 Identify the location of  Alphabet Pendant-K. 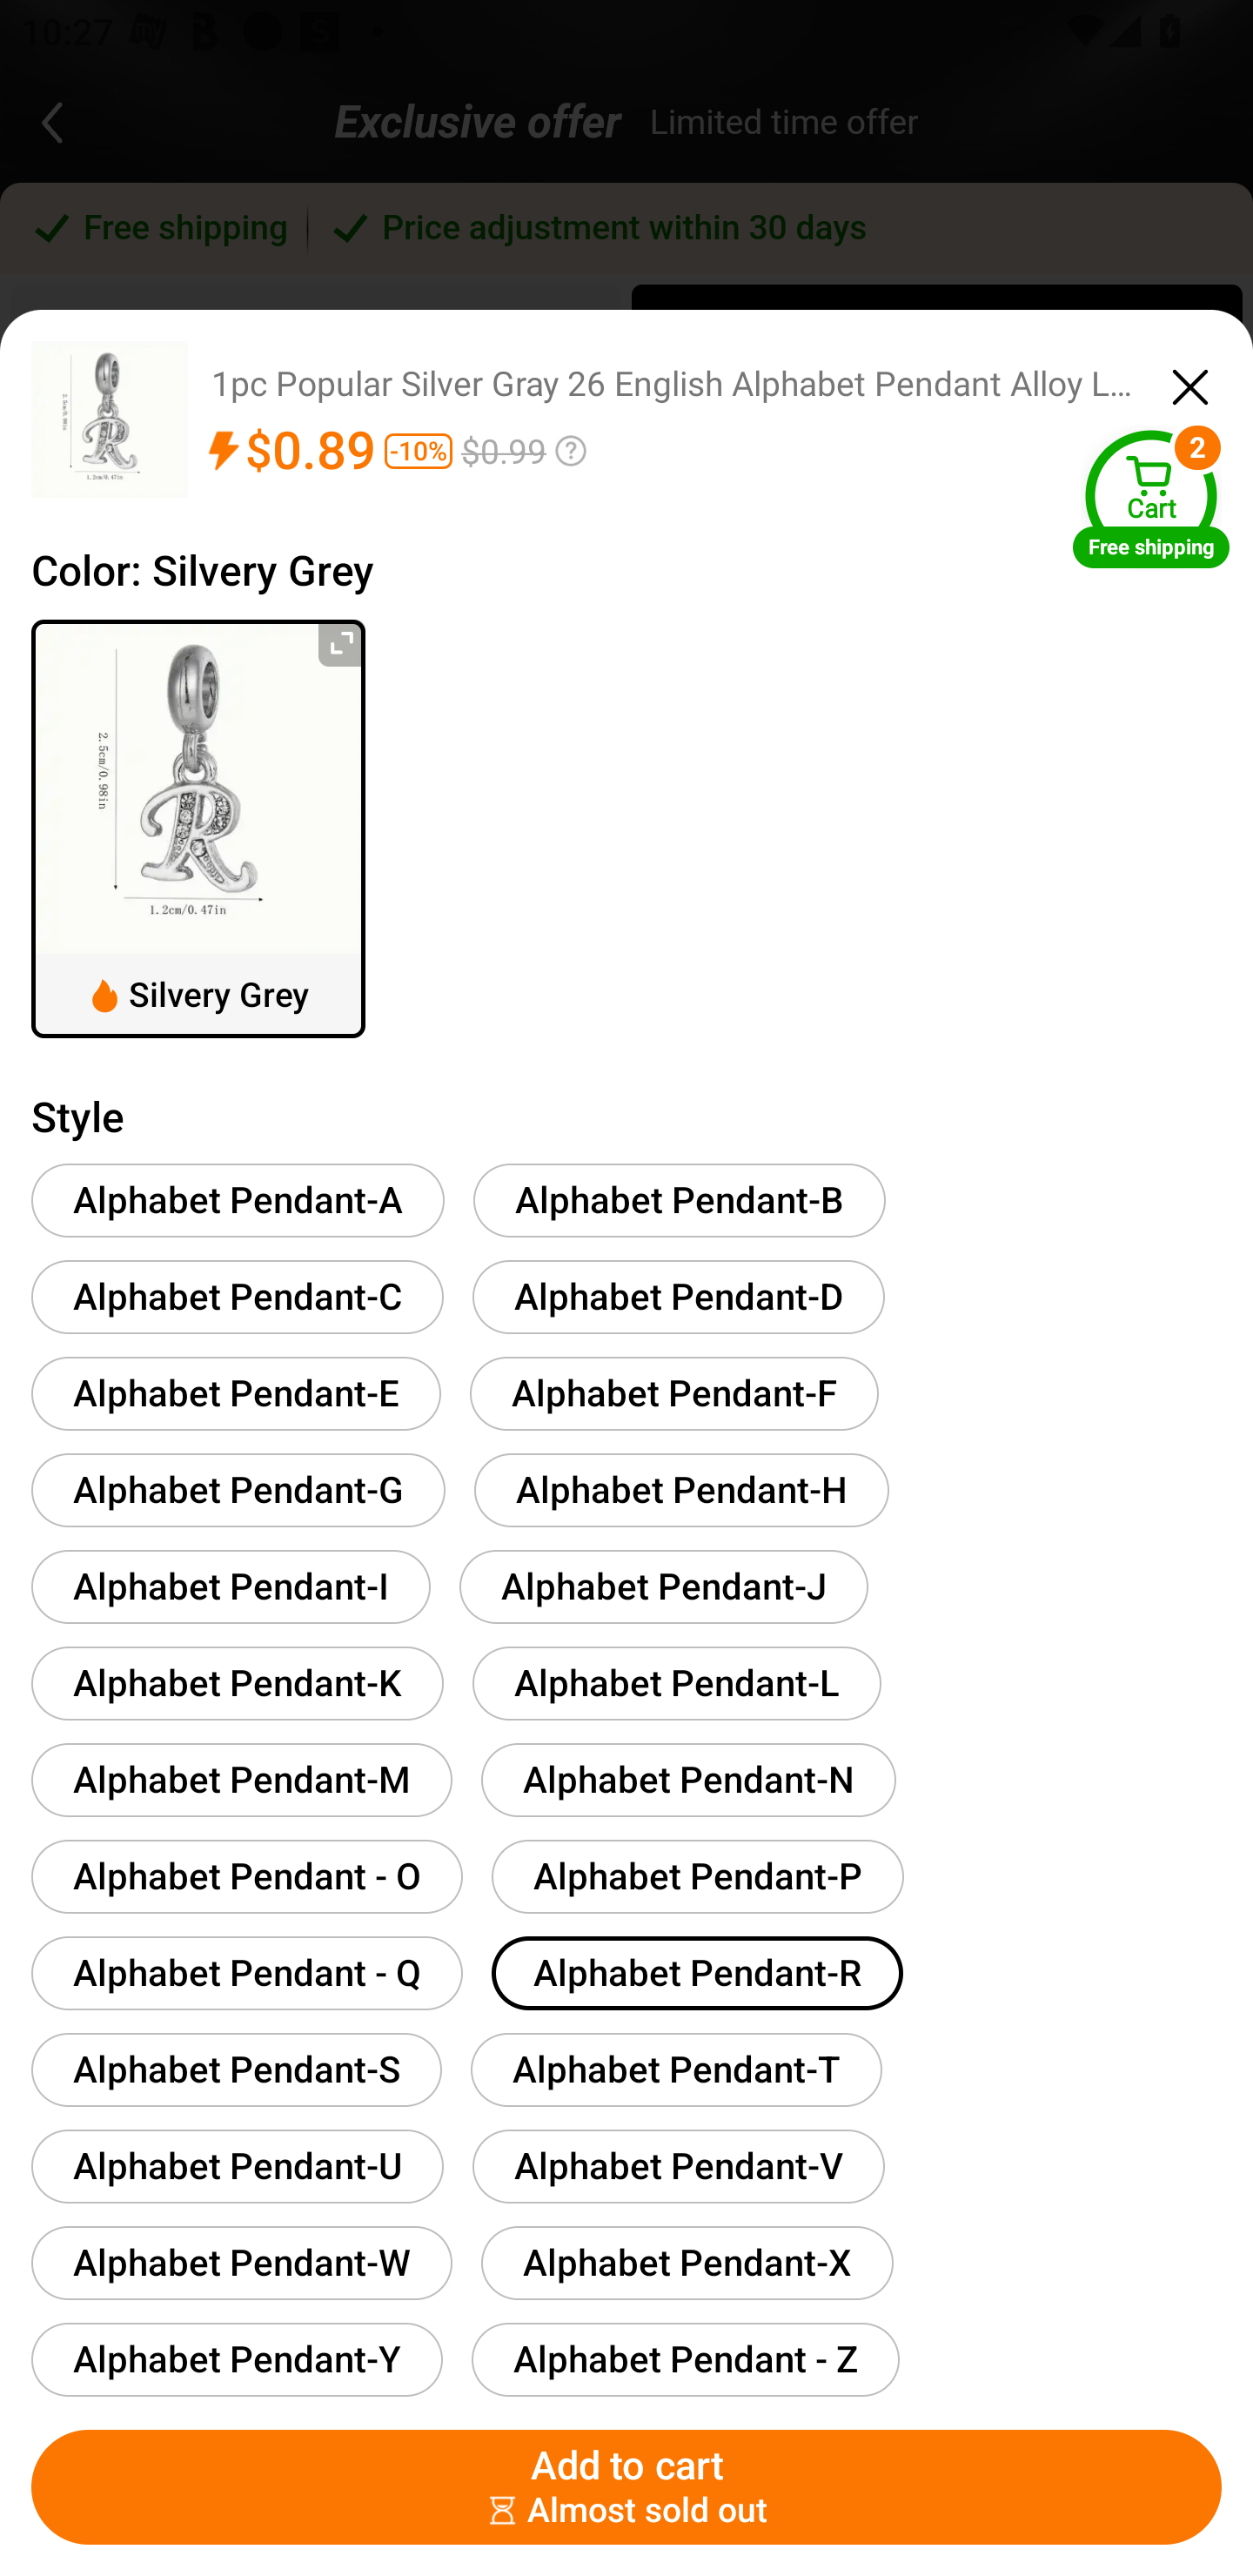
(237, 1683).